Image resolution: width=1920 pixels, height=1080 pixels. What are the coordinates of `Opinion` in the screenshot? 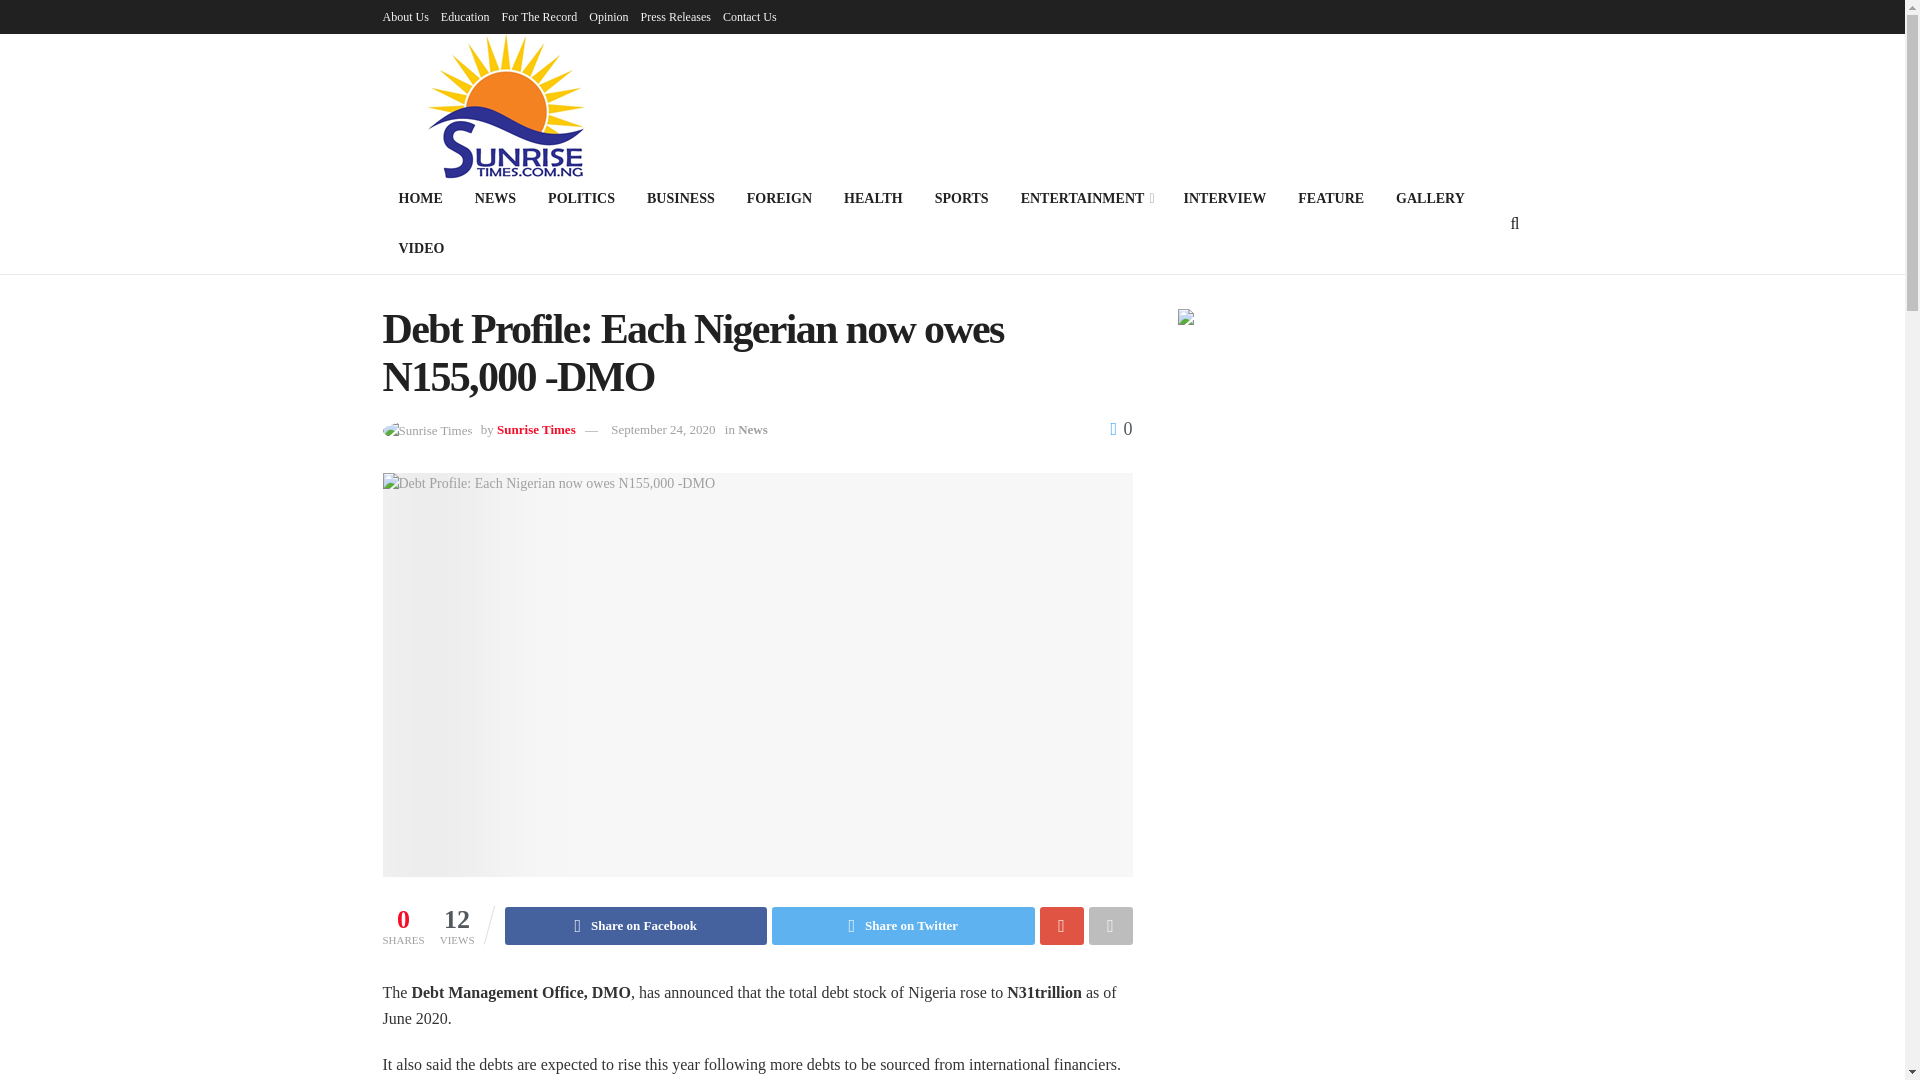 It's located at (608, 16).